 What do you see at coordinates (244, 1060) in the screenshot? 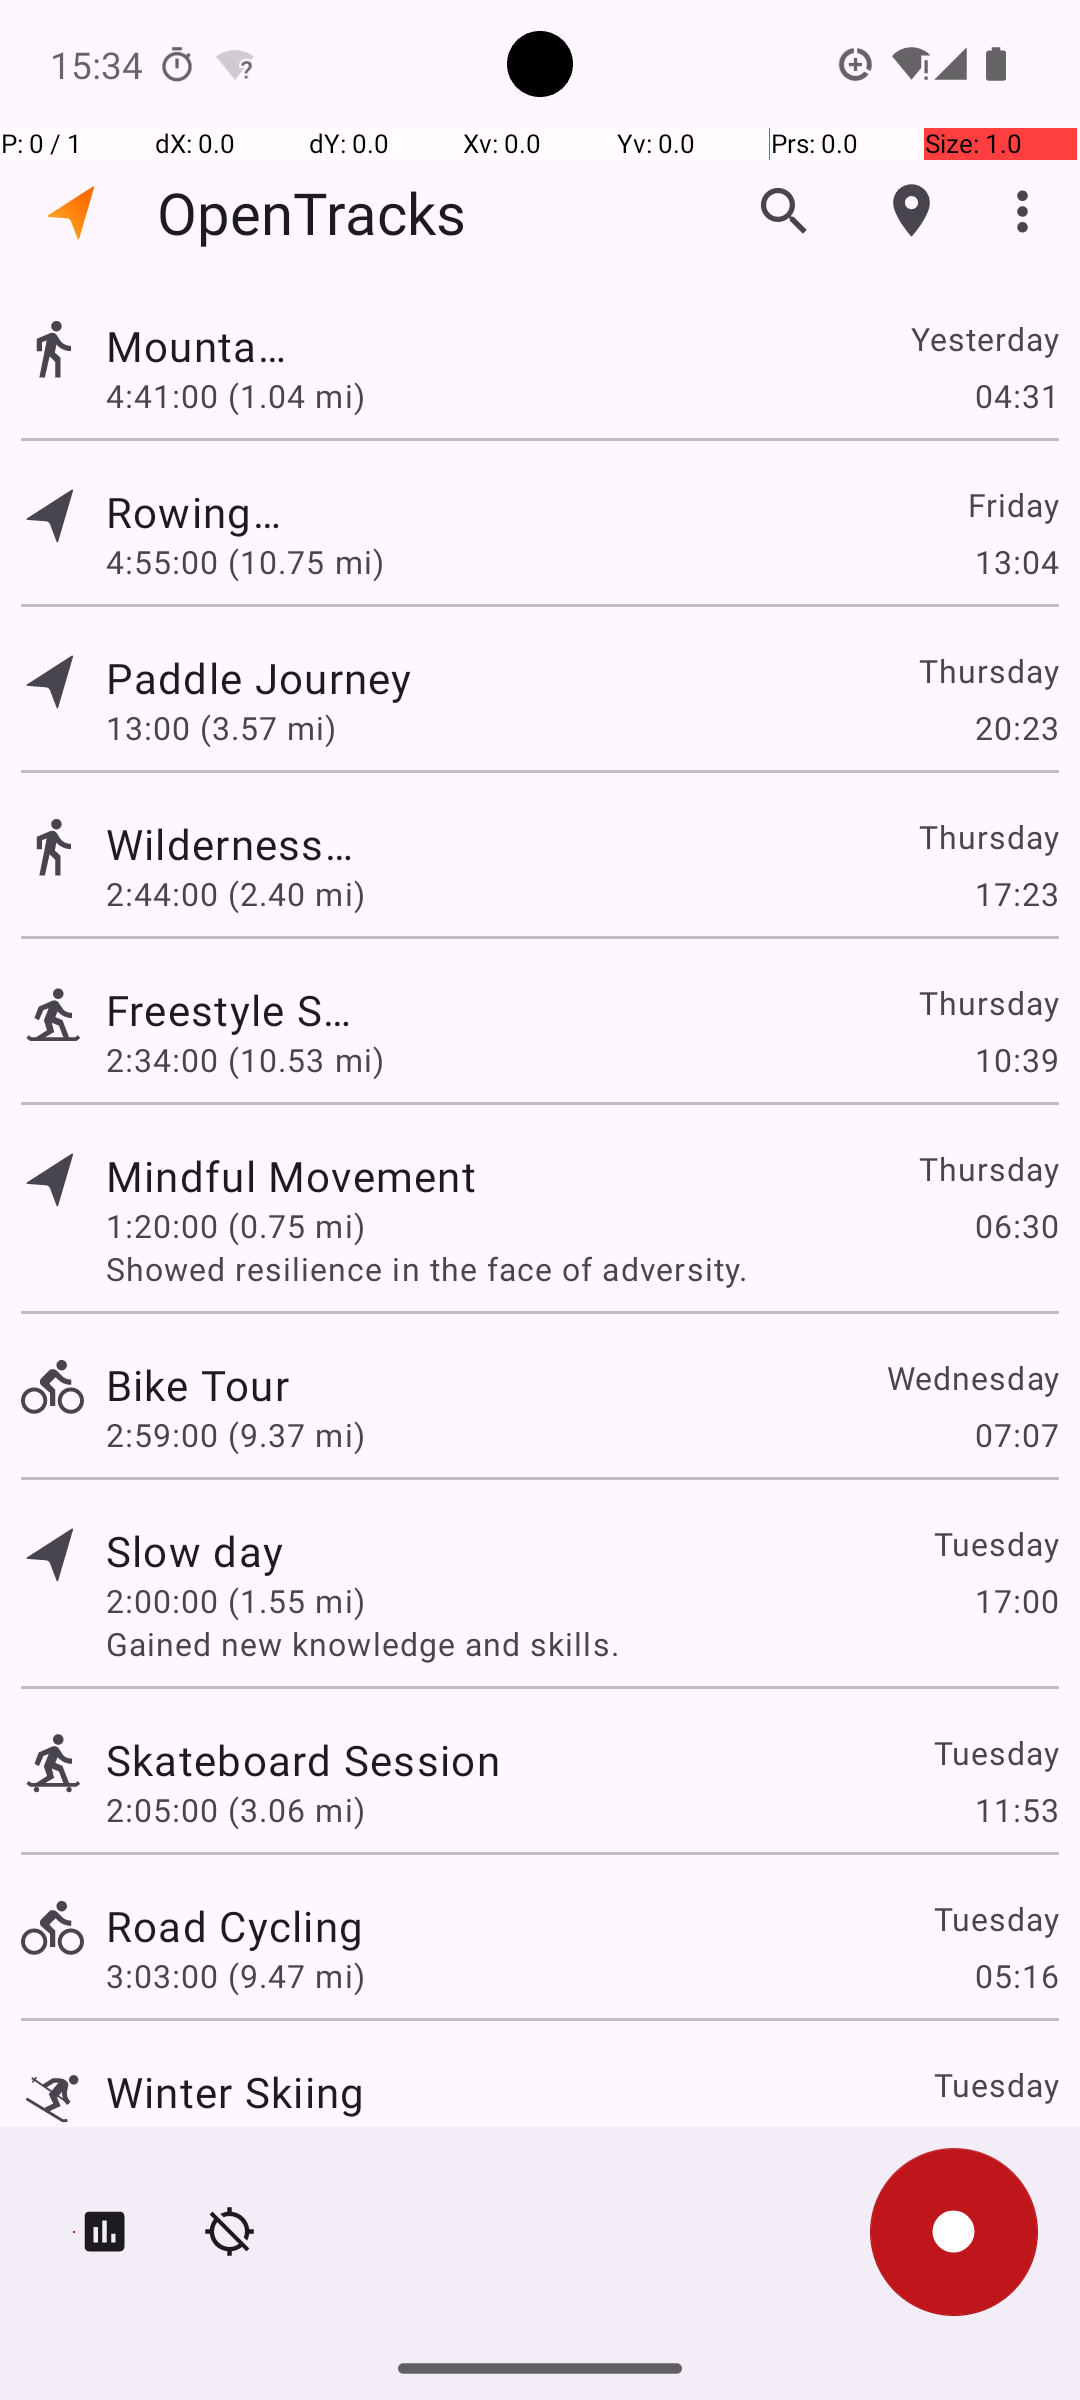
I see `2:34:00 (10.53 mi)` at bounding box center [244, 1060].